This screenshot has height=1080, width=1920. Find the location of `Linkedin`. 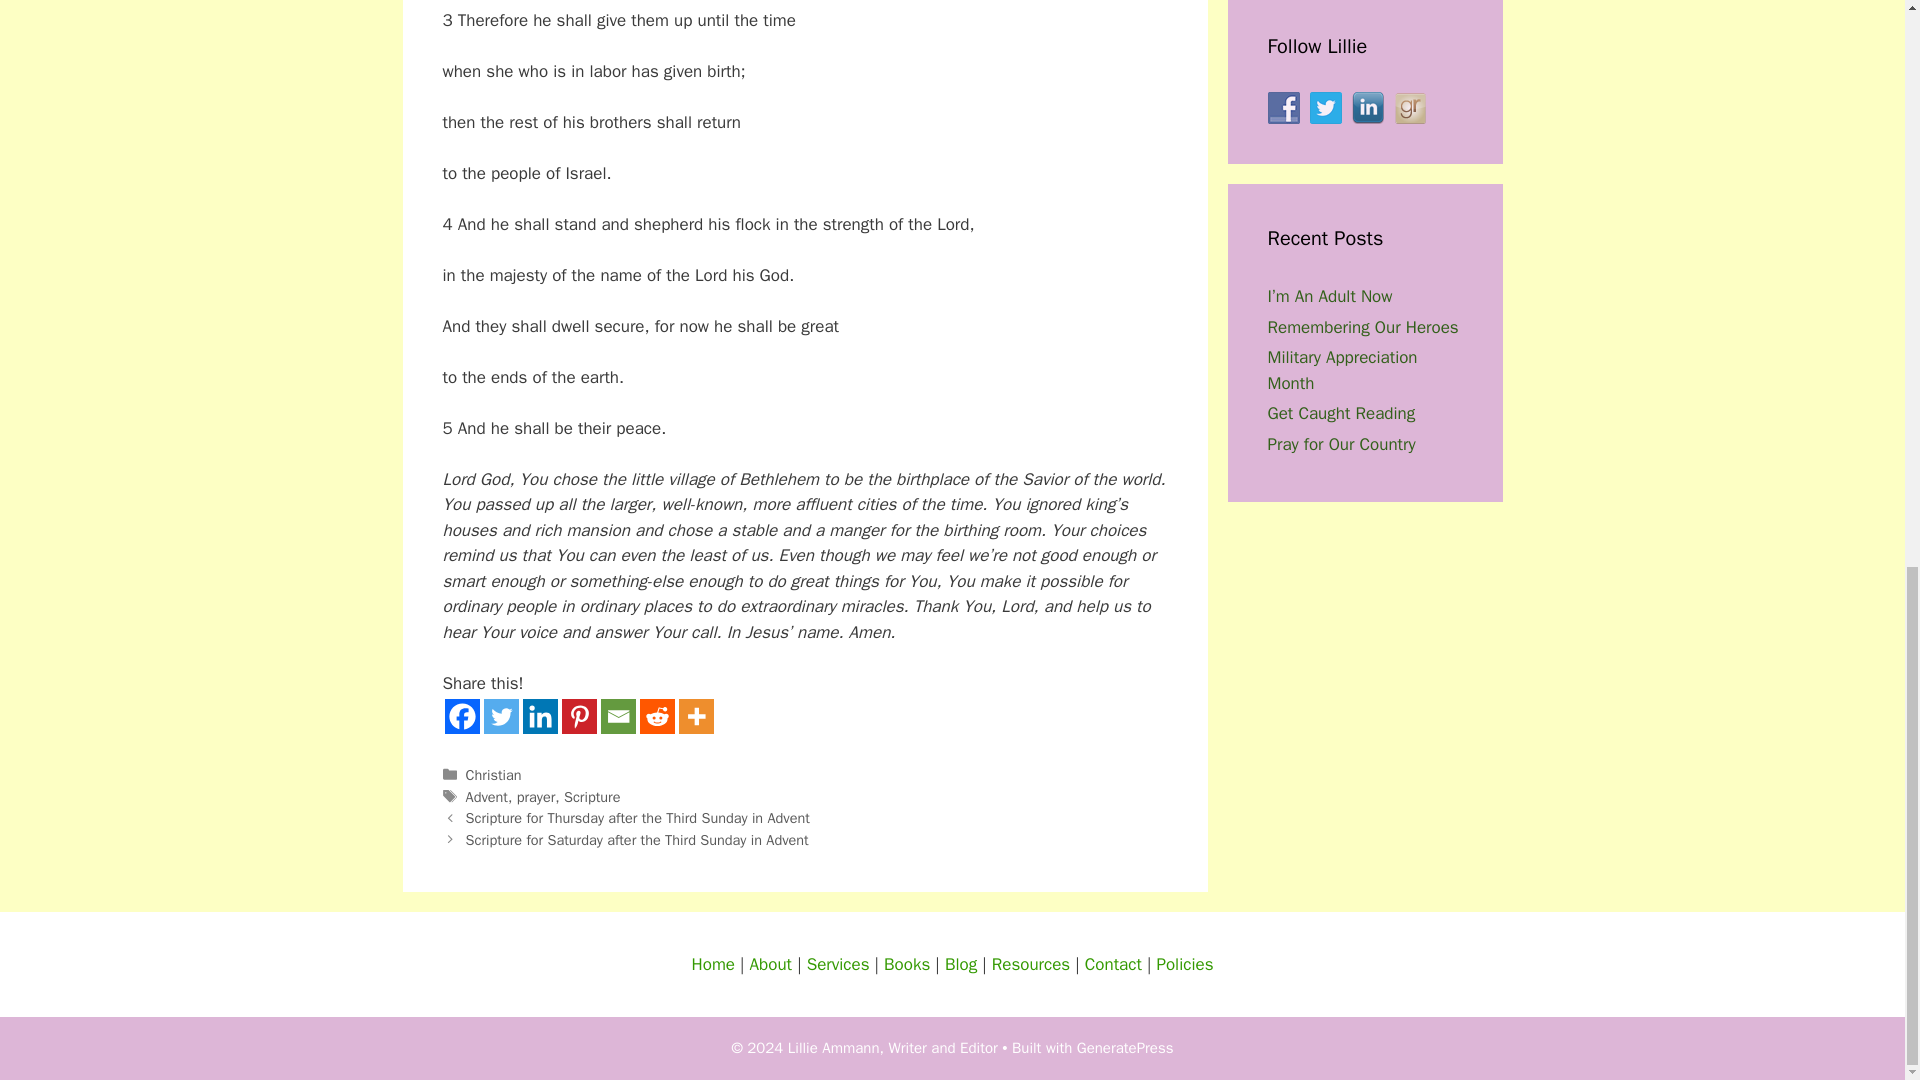

Linkedin is located at coordinates (539, 716).